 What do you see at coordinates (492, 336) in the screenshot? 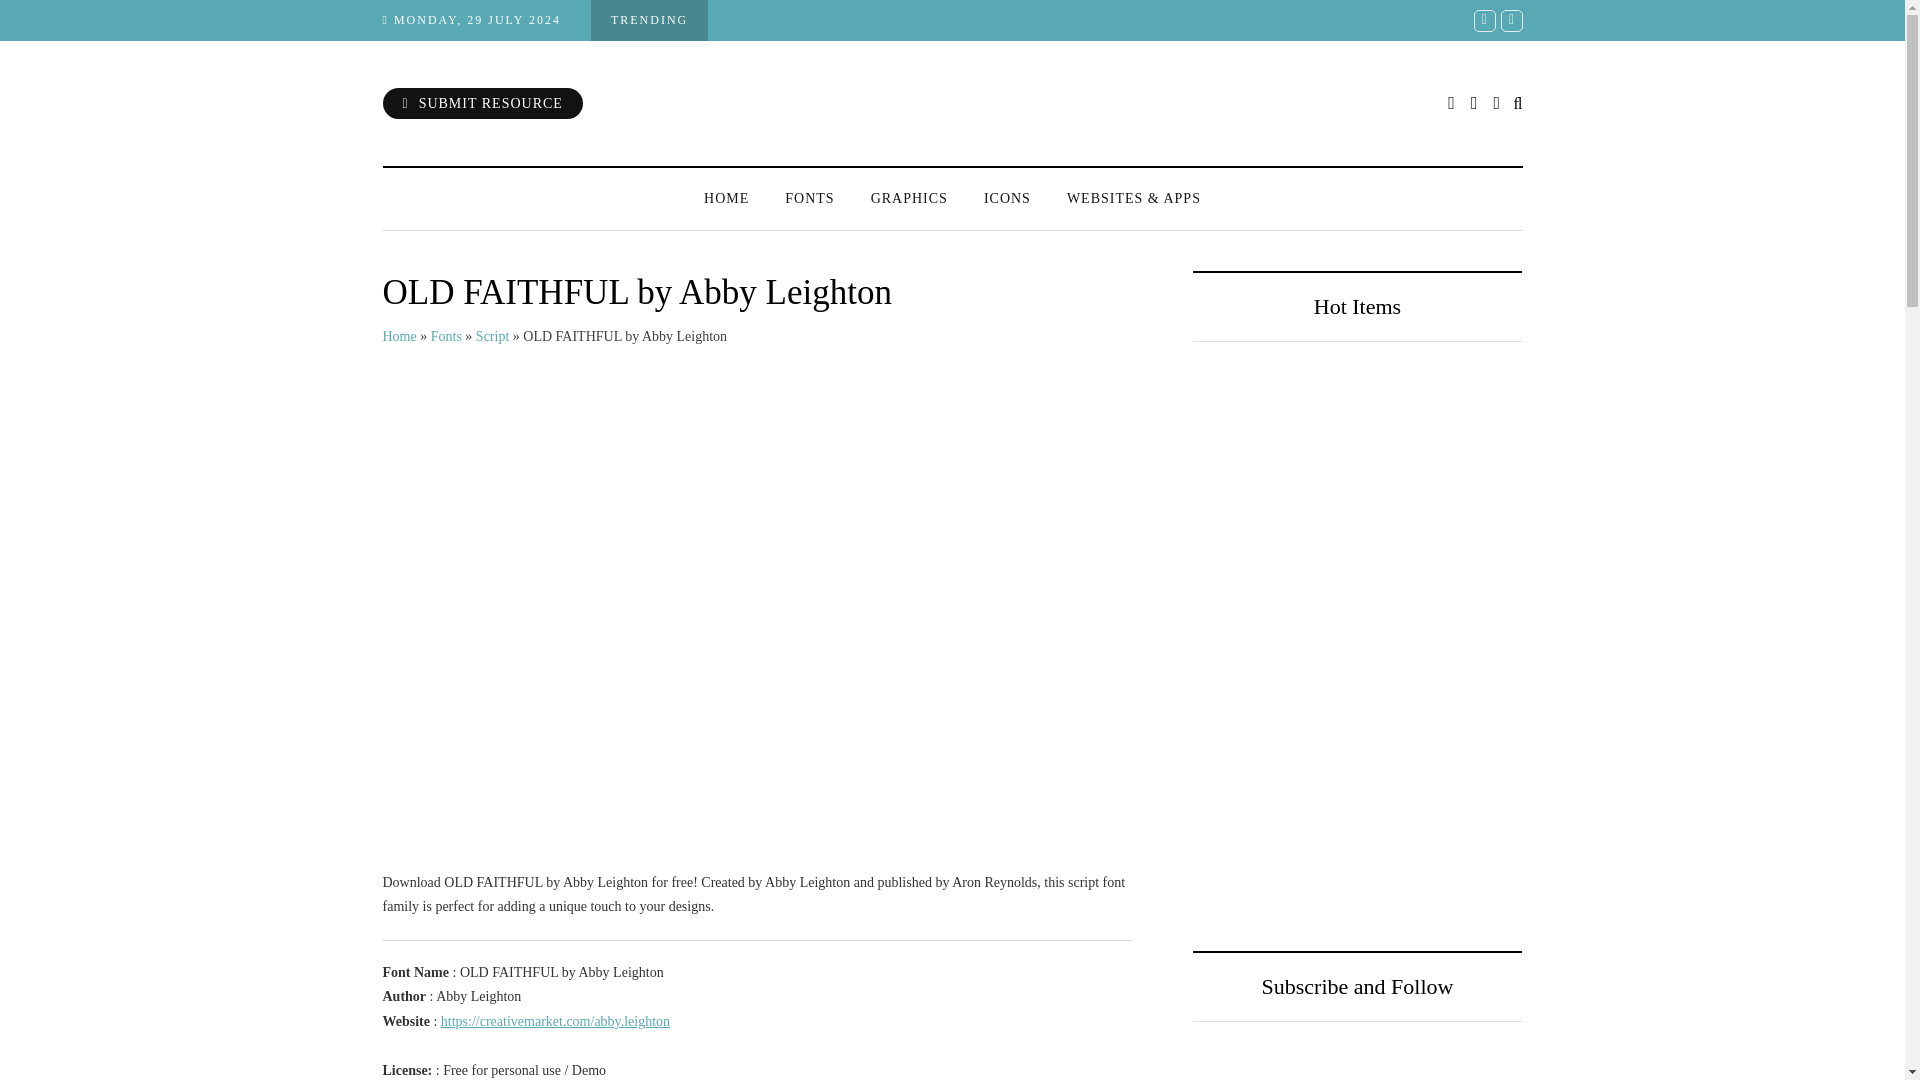
I see `Script` at bounding box center [492, 336].